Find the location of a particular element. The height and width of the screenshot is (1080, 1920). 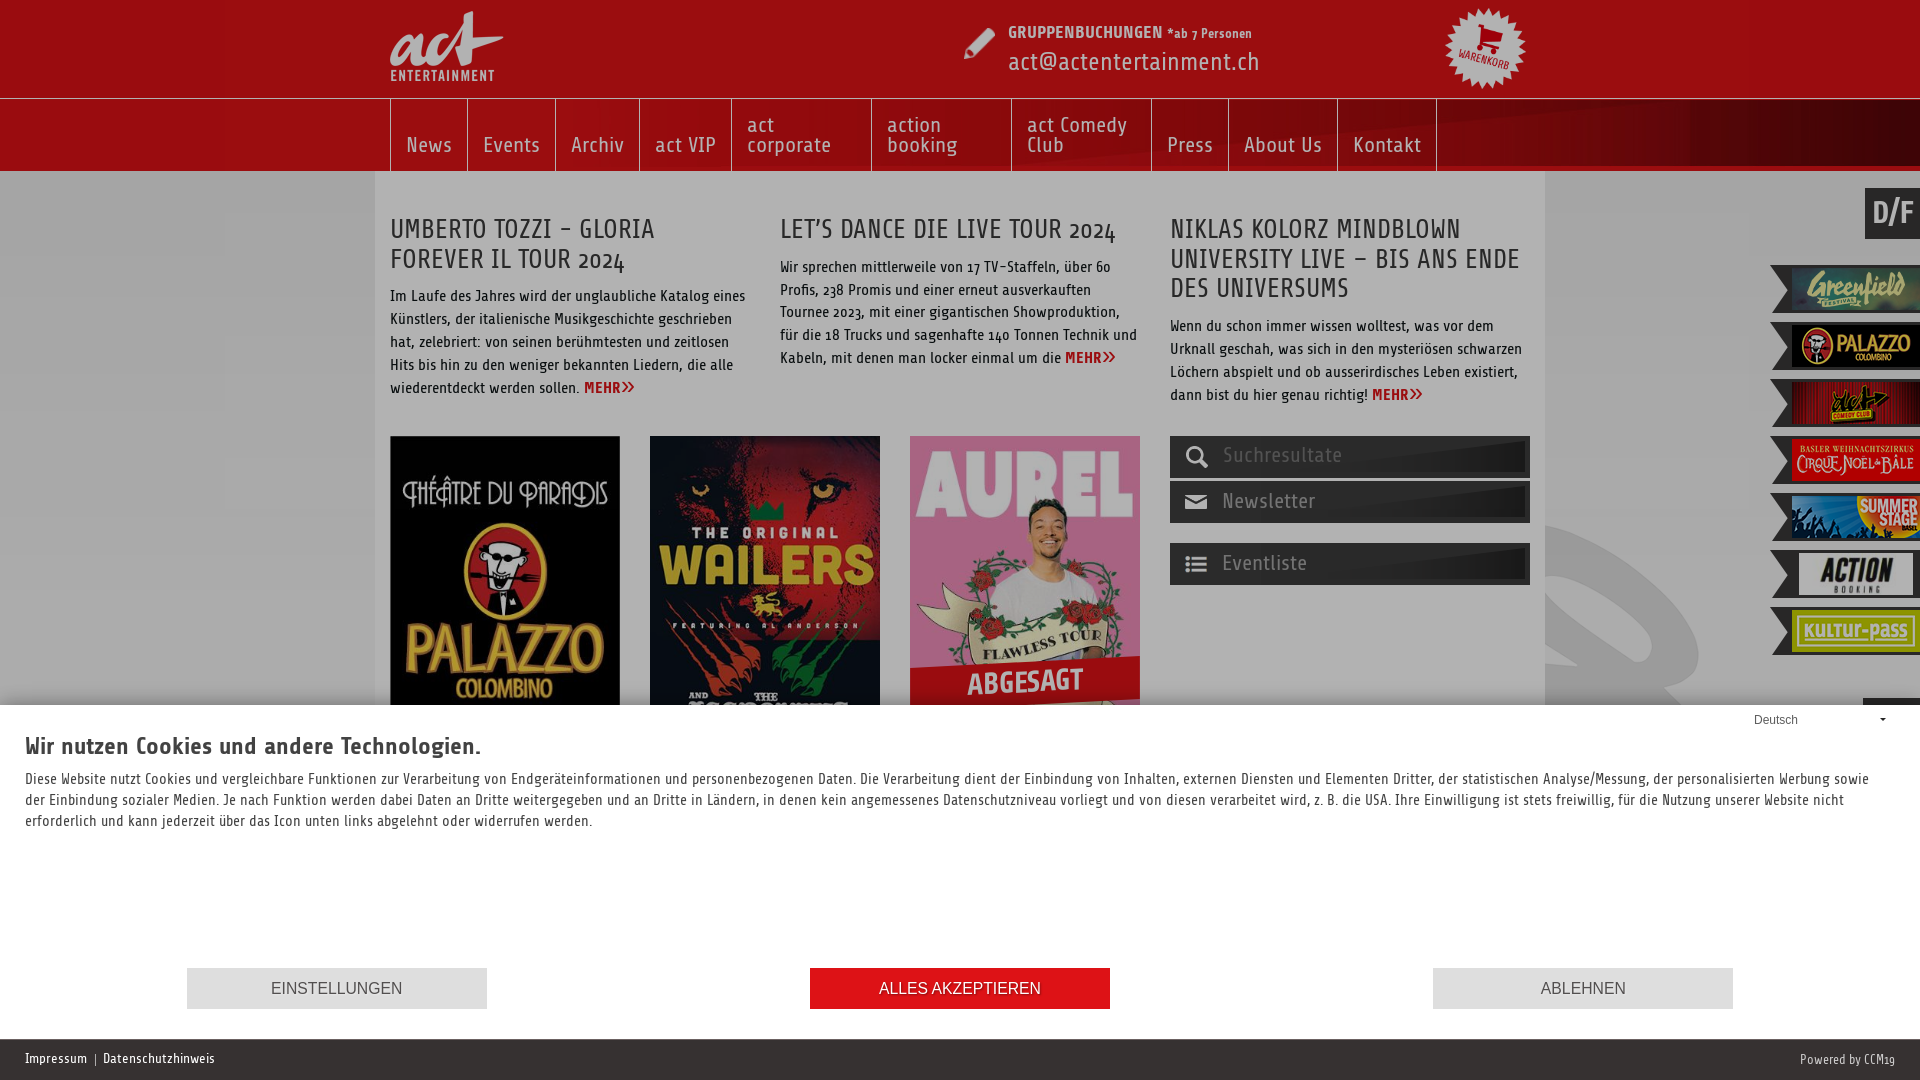

About Us is located at coordinates (1283, 135).